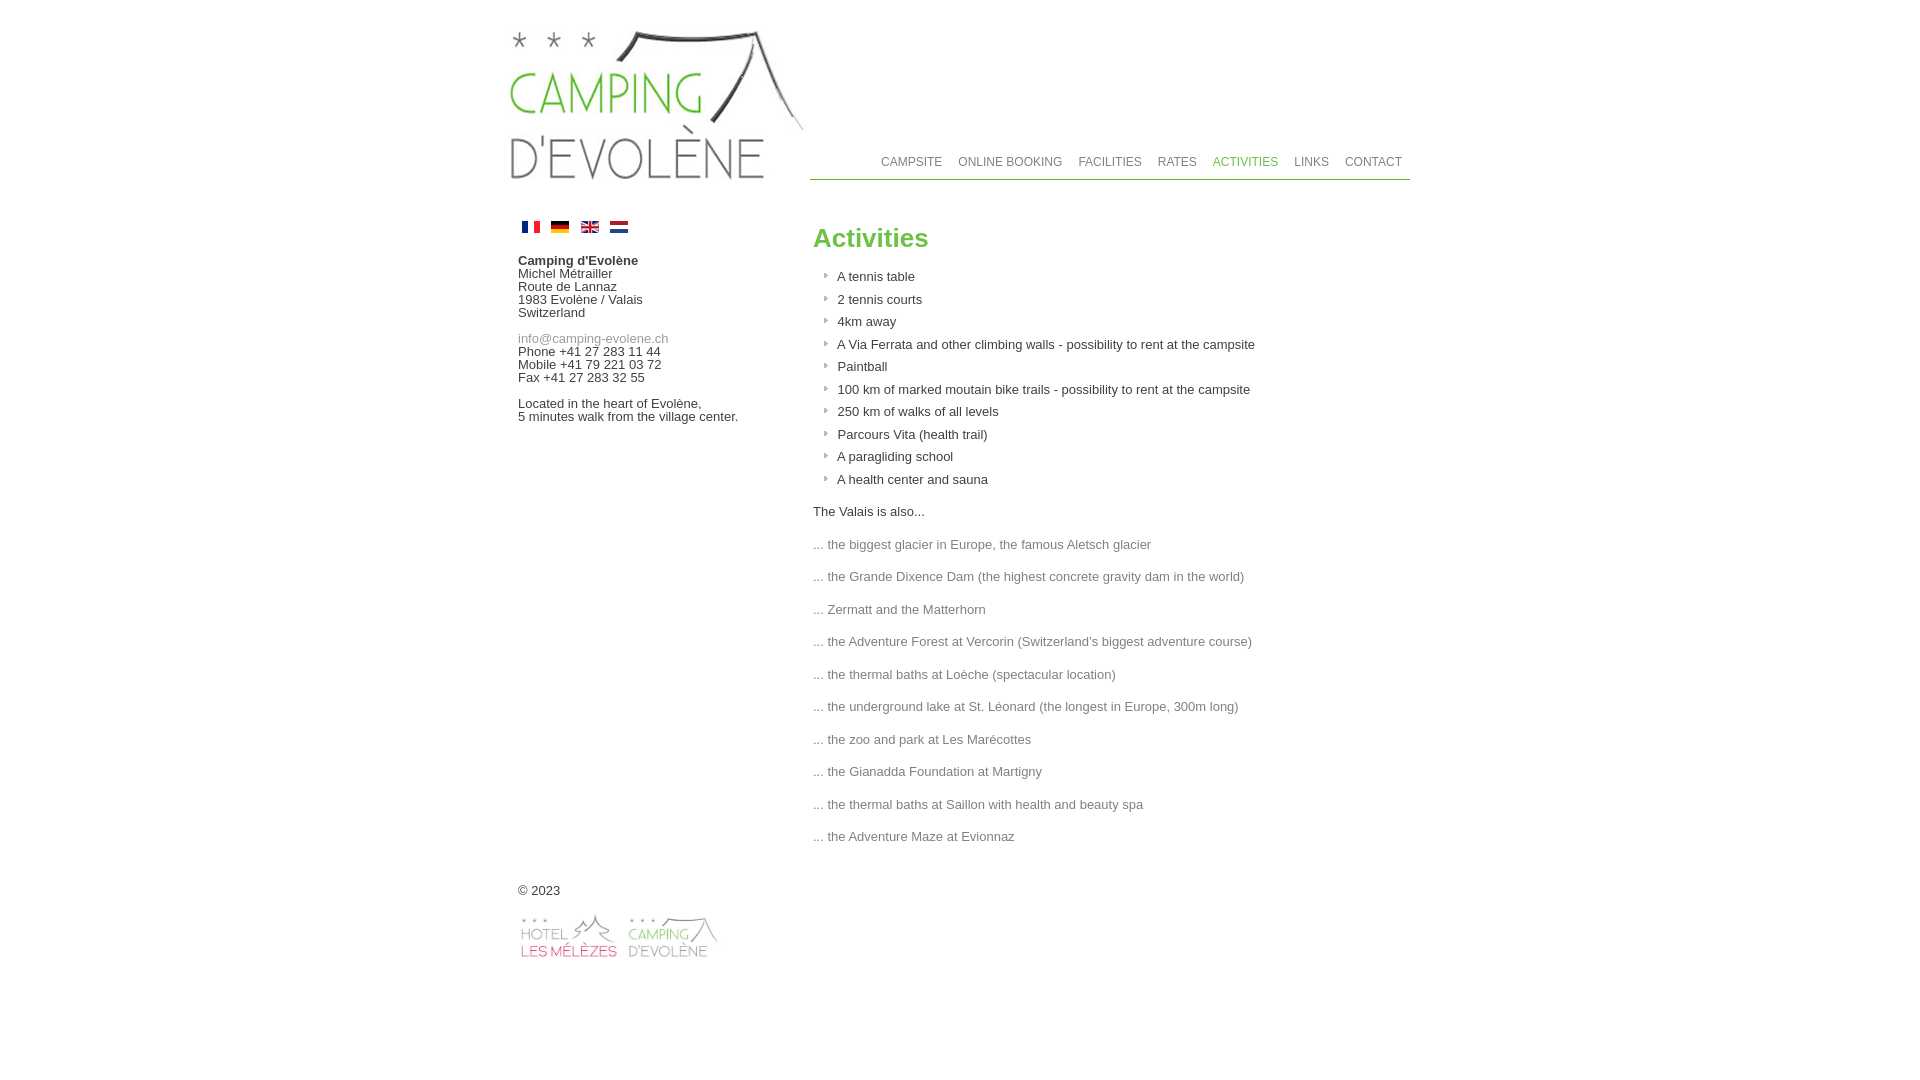 Image resolution: width=1920 pixels, height=1080 pixels. I want to click on CONTACT, so click(1374, 162).